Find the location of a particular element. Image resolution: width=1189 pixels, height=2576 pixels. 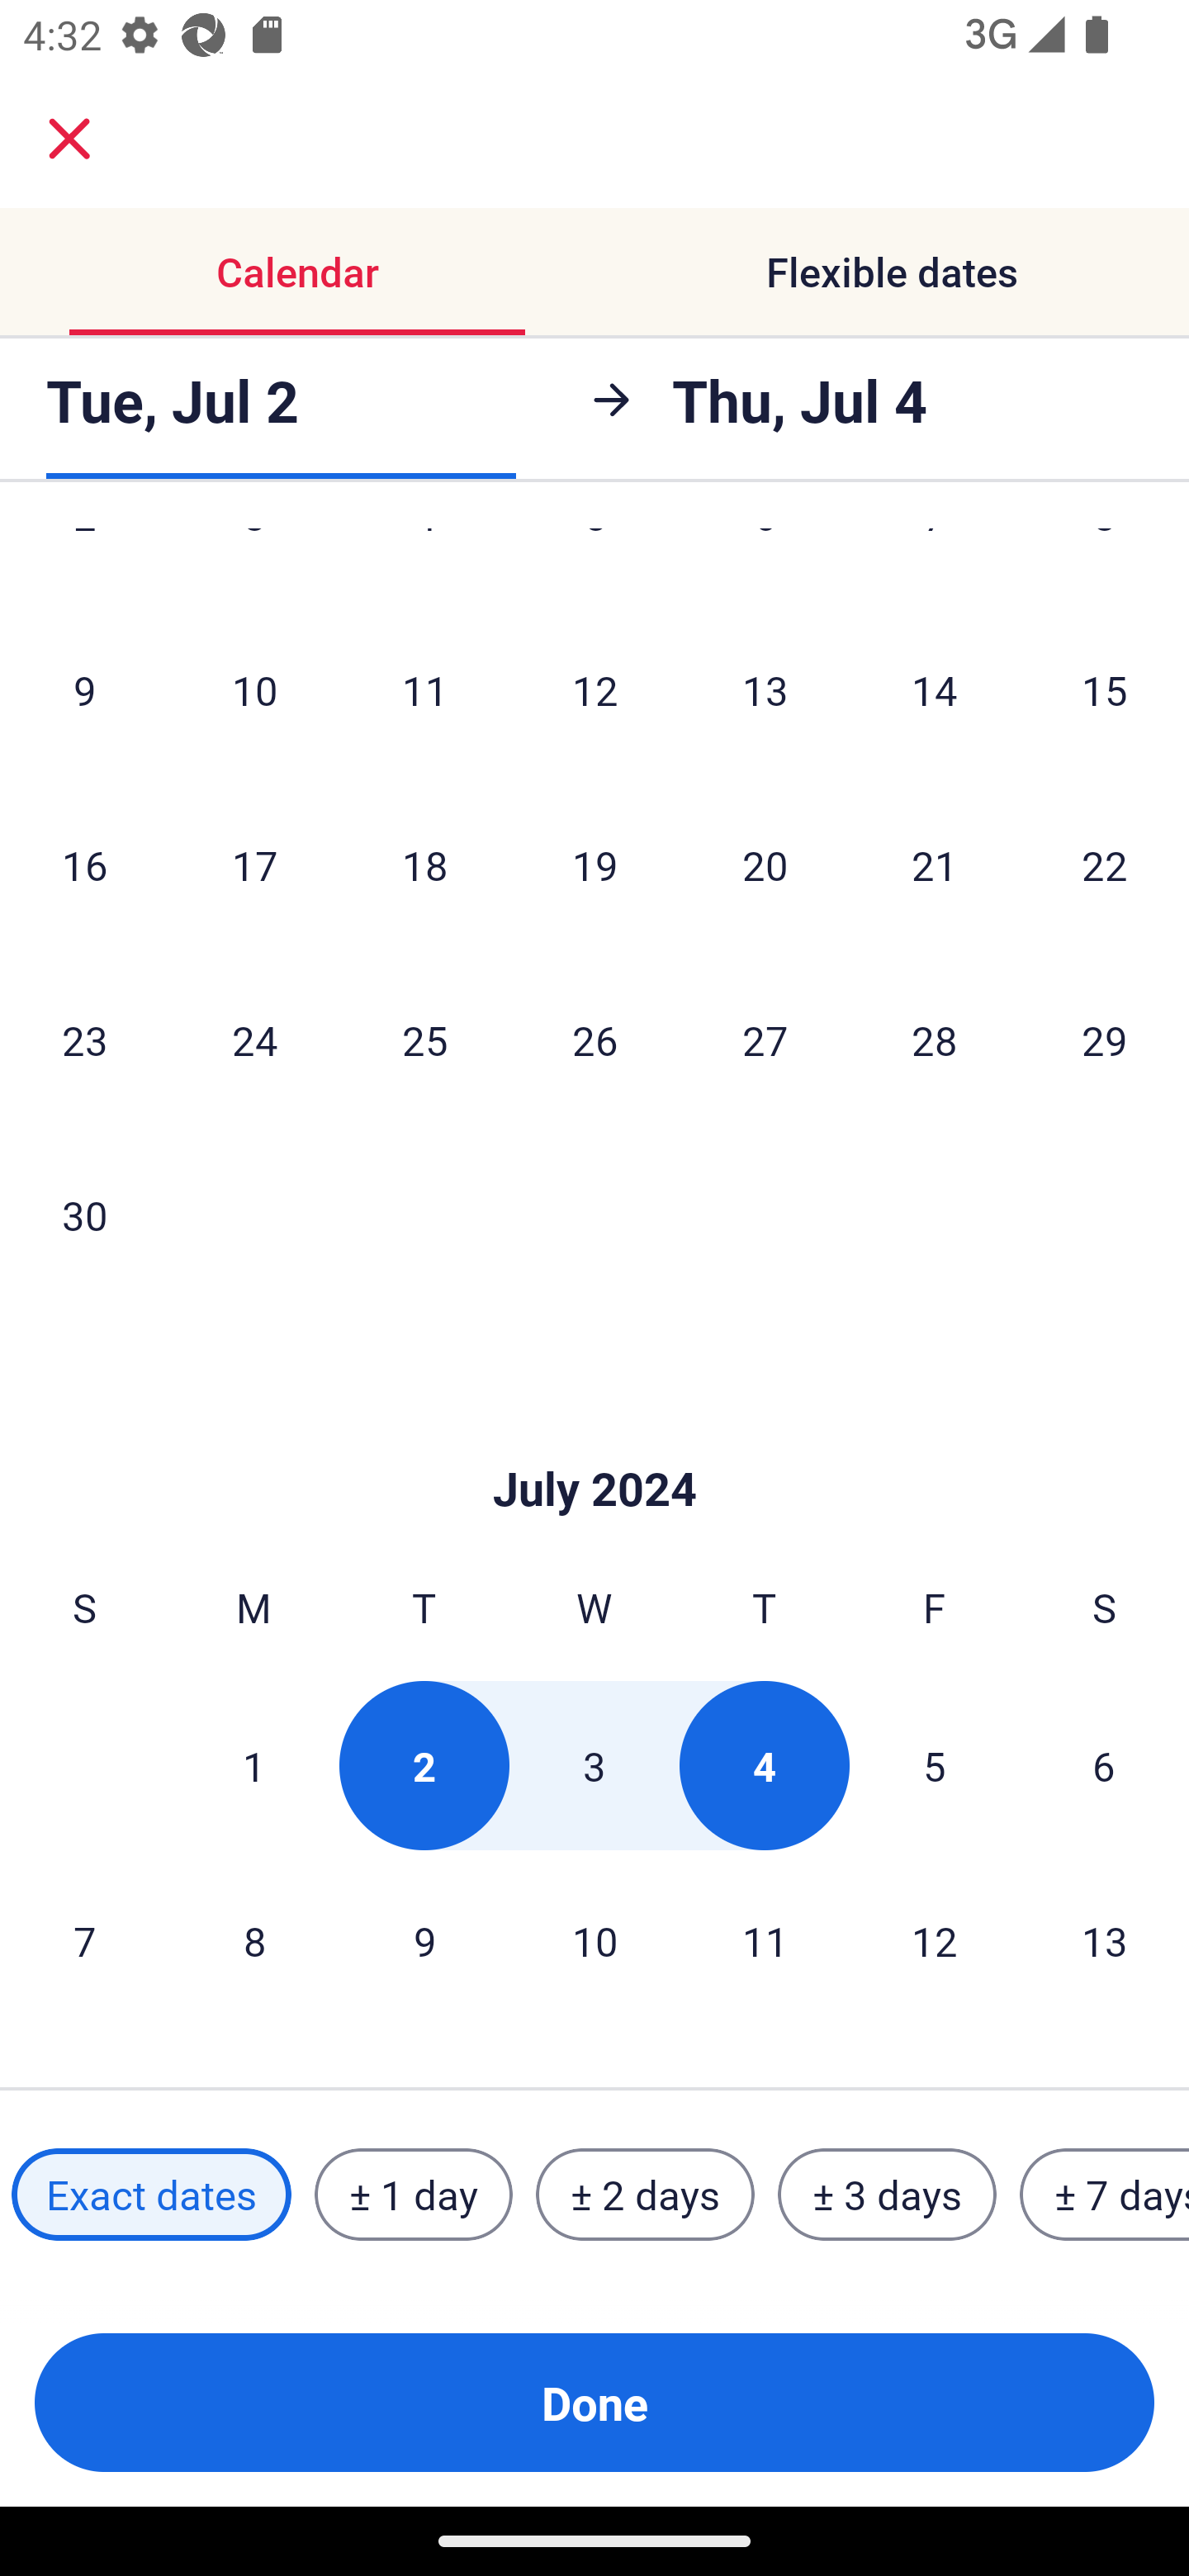

21 Friday, June 21, 2024 is located at coordinates (935, 865).